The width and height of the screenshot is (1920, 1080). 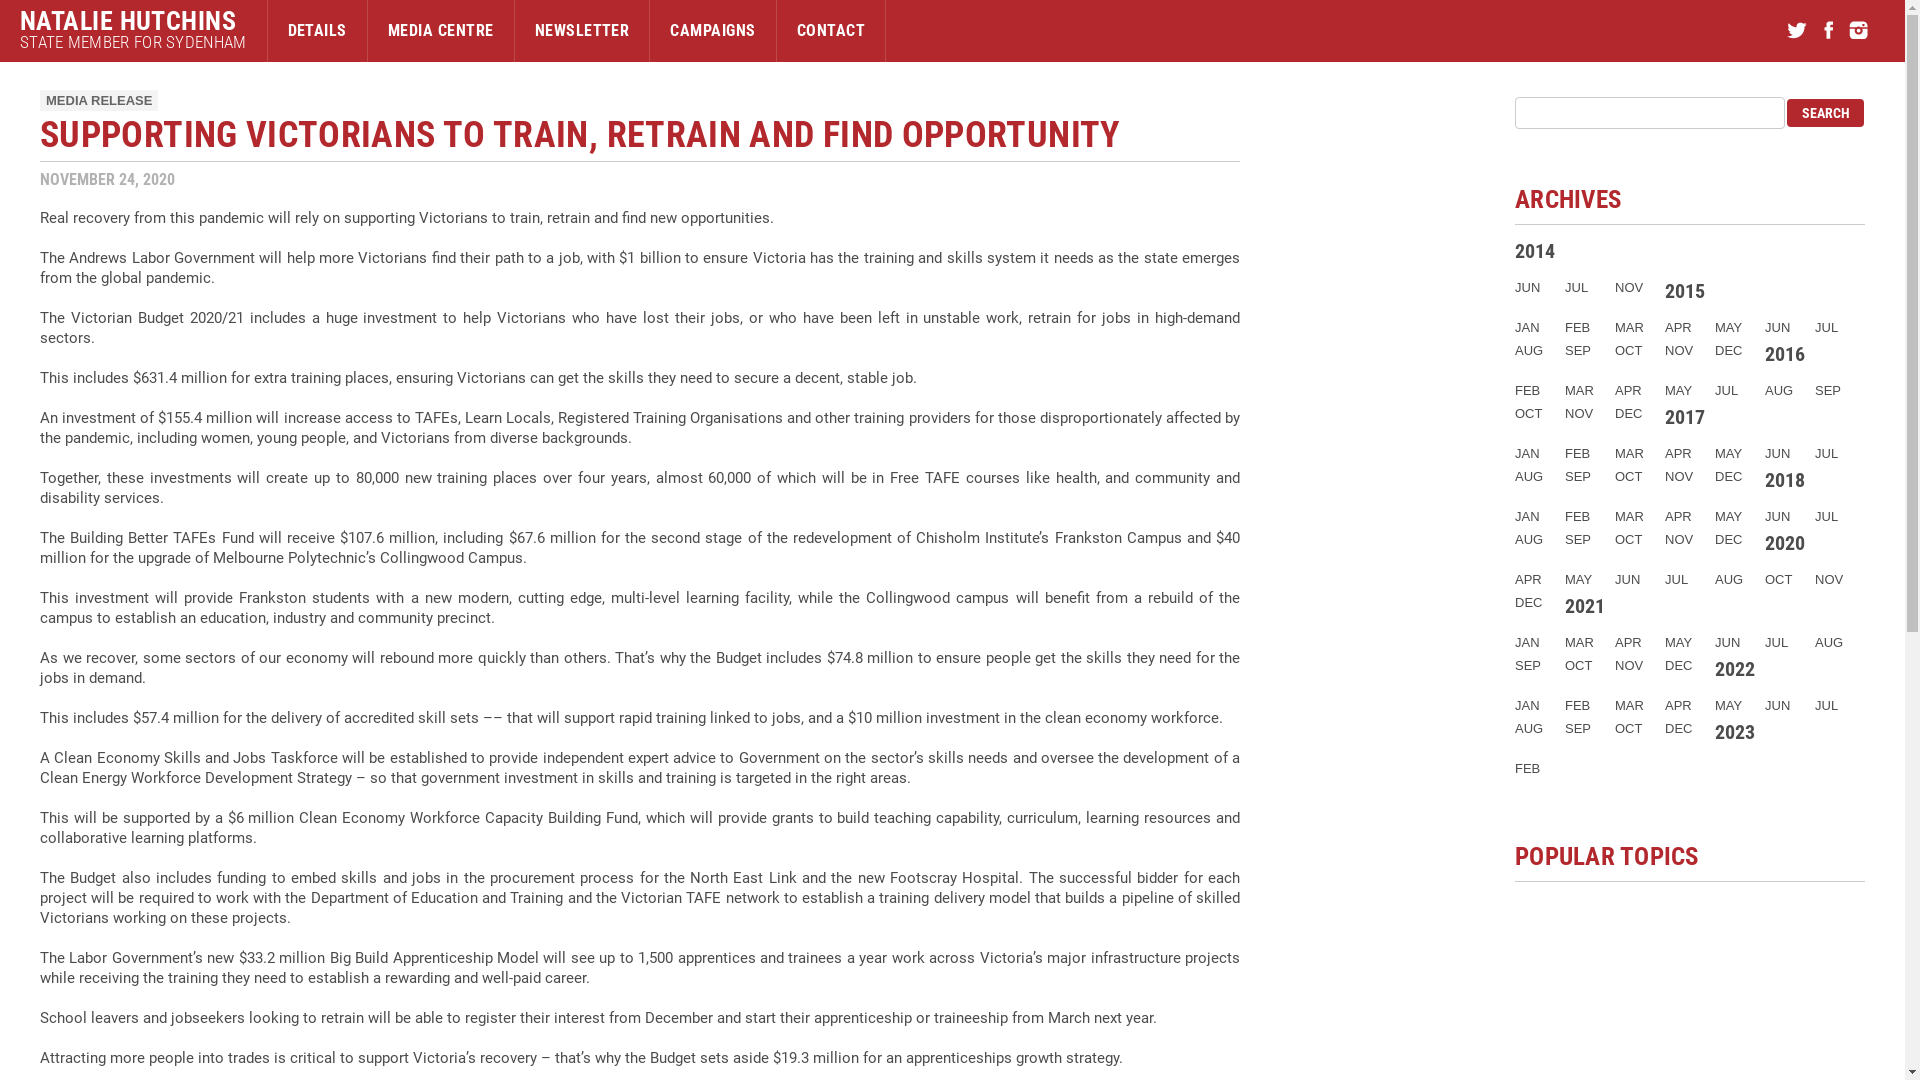 I want to click on 2021, so click(x=1585, y=606).